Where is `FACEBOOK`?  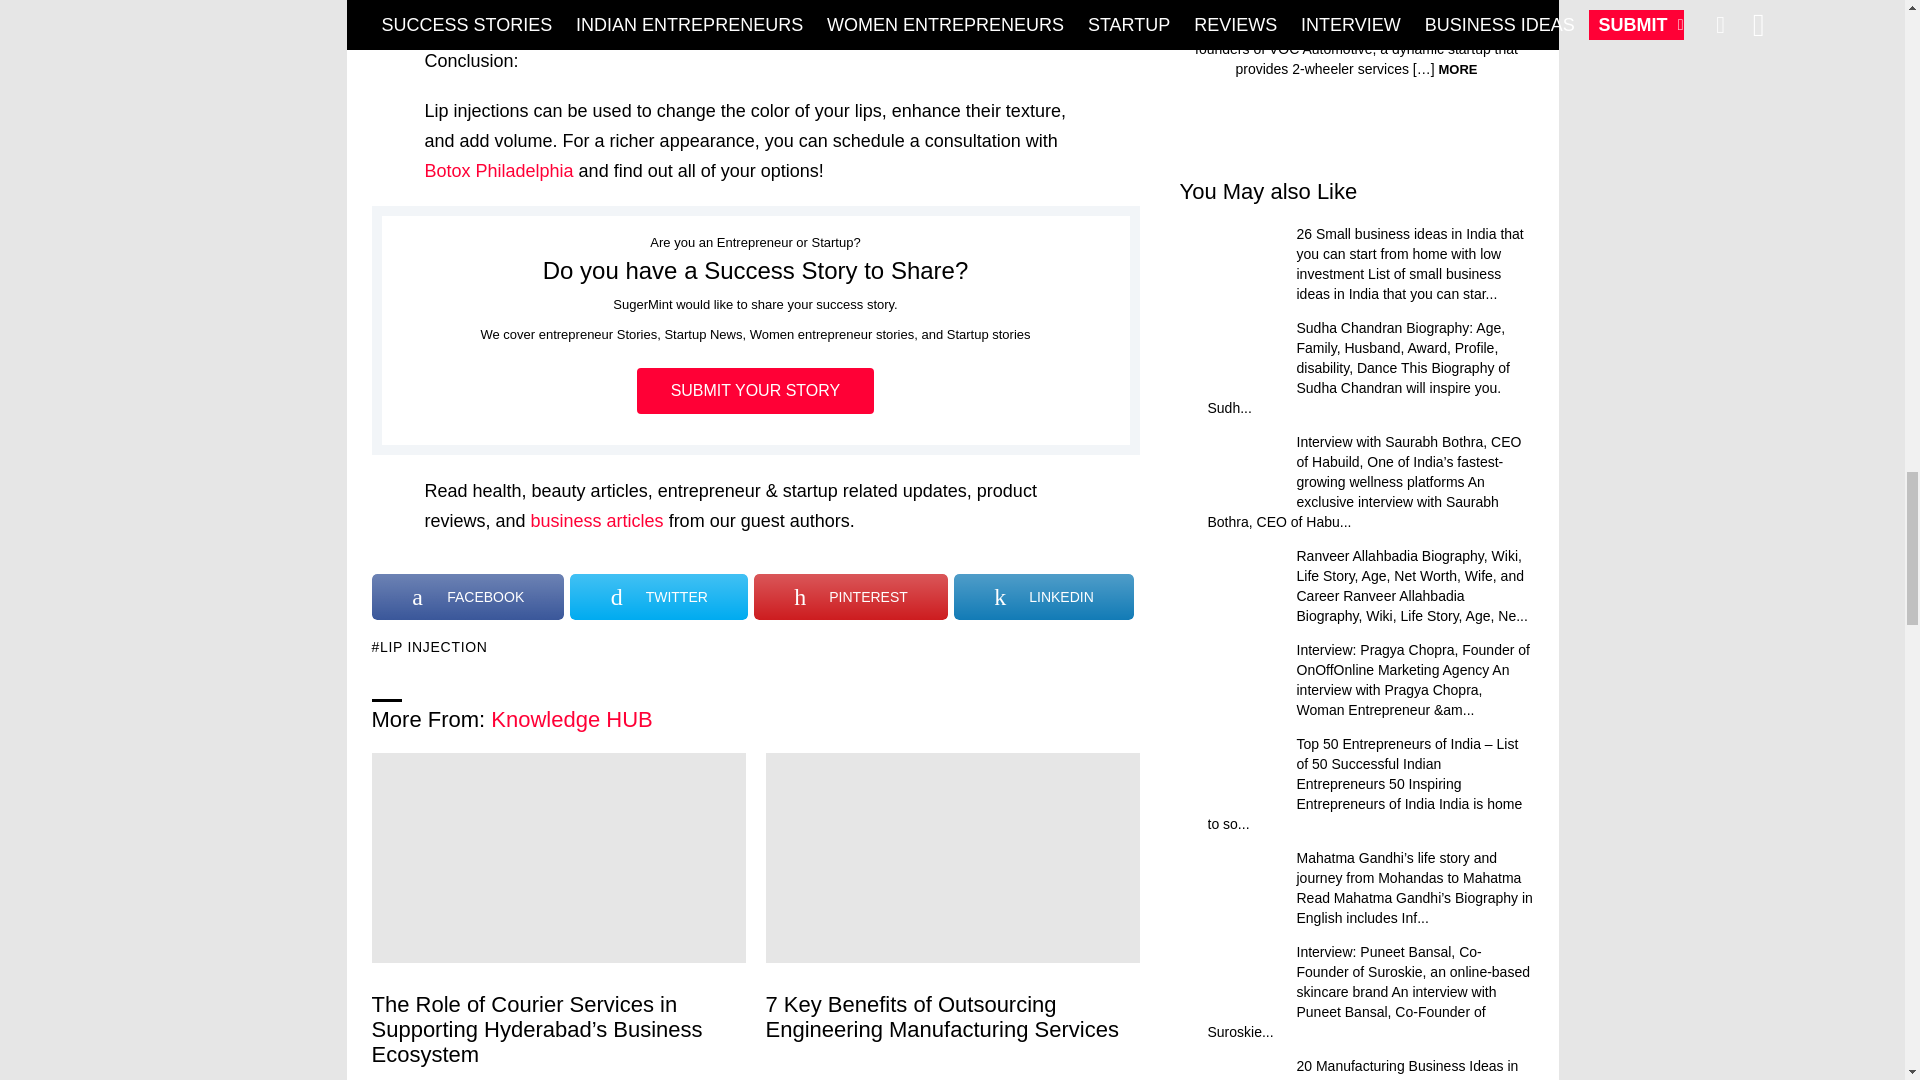
FACEBOOK is located at coordinates (468, 596).